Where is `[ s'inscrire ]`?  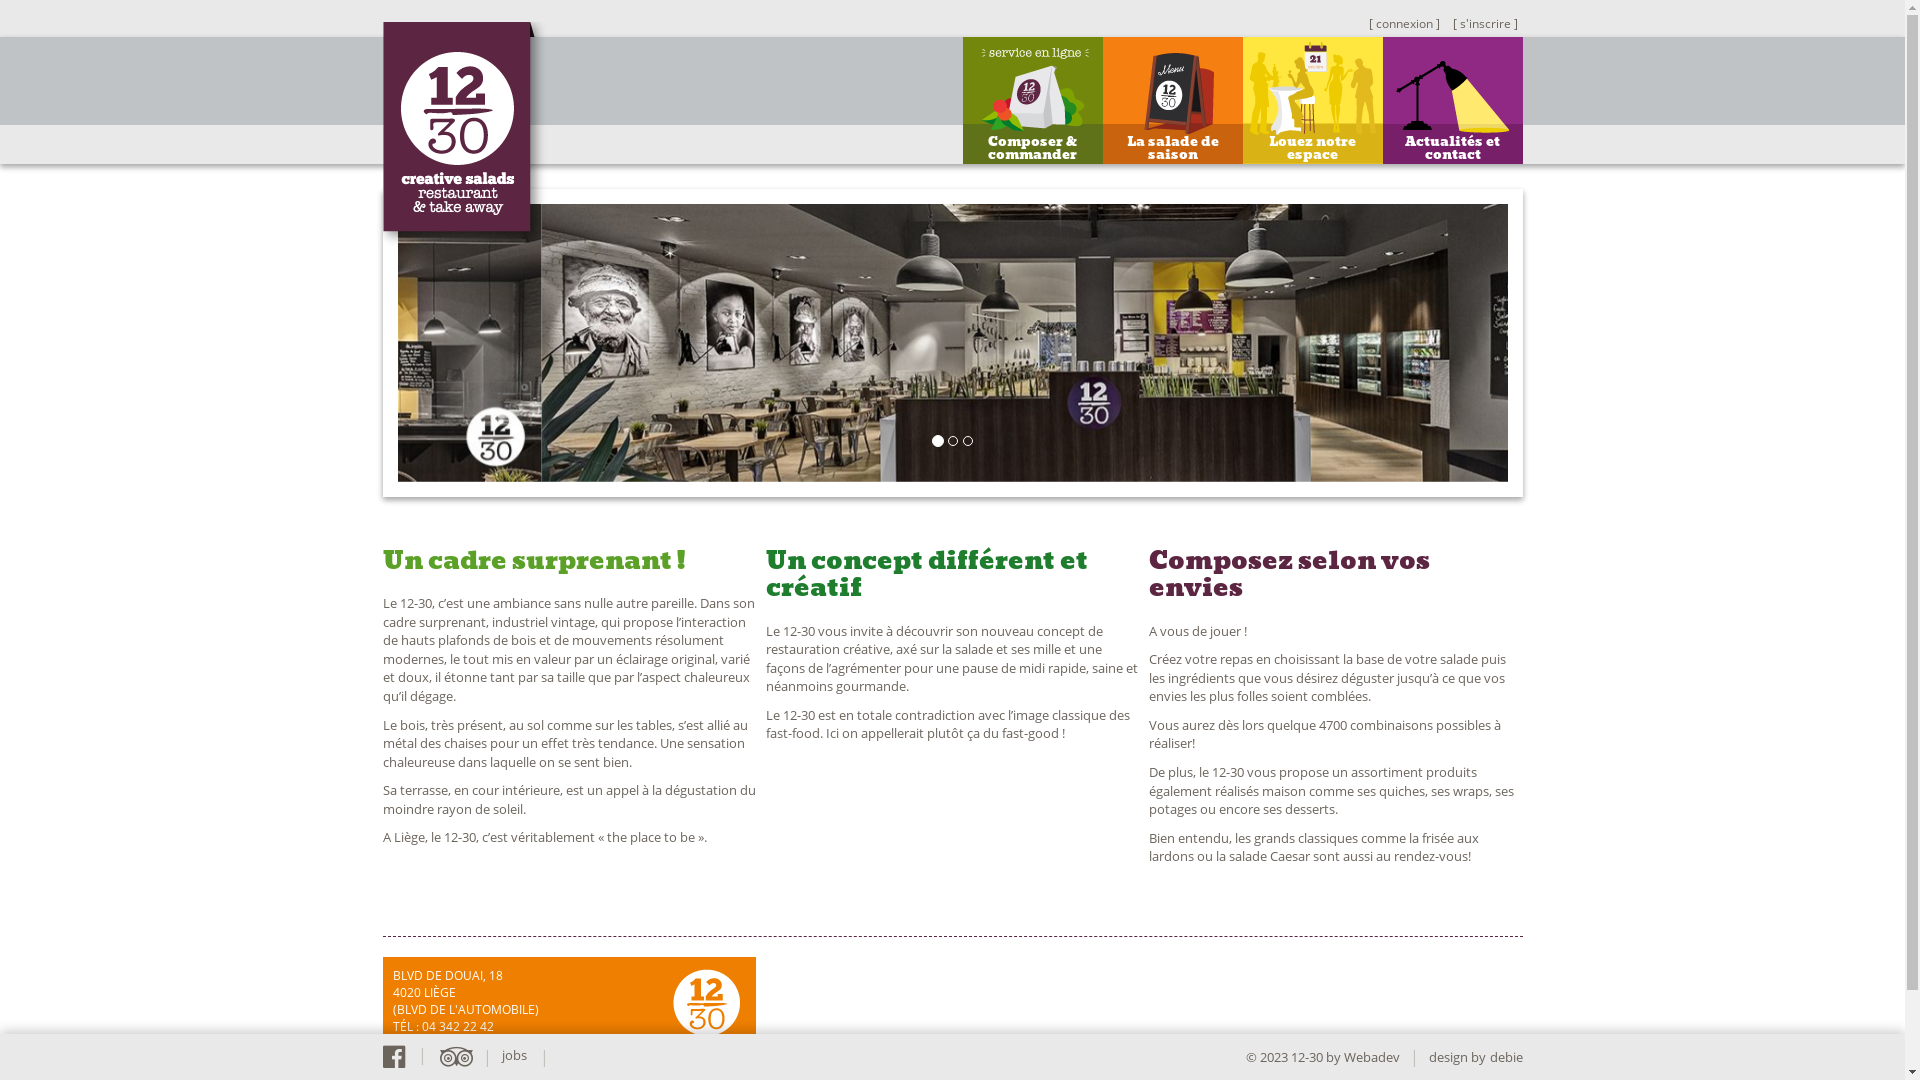 [ s'inscrire ] is located at coordinates (1484, 24).